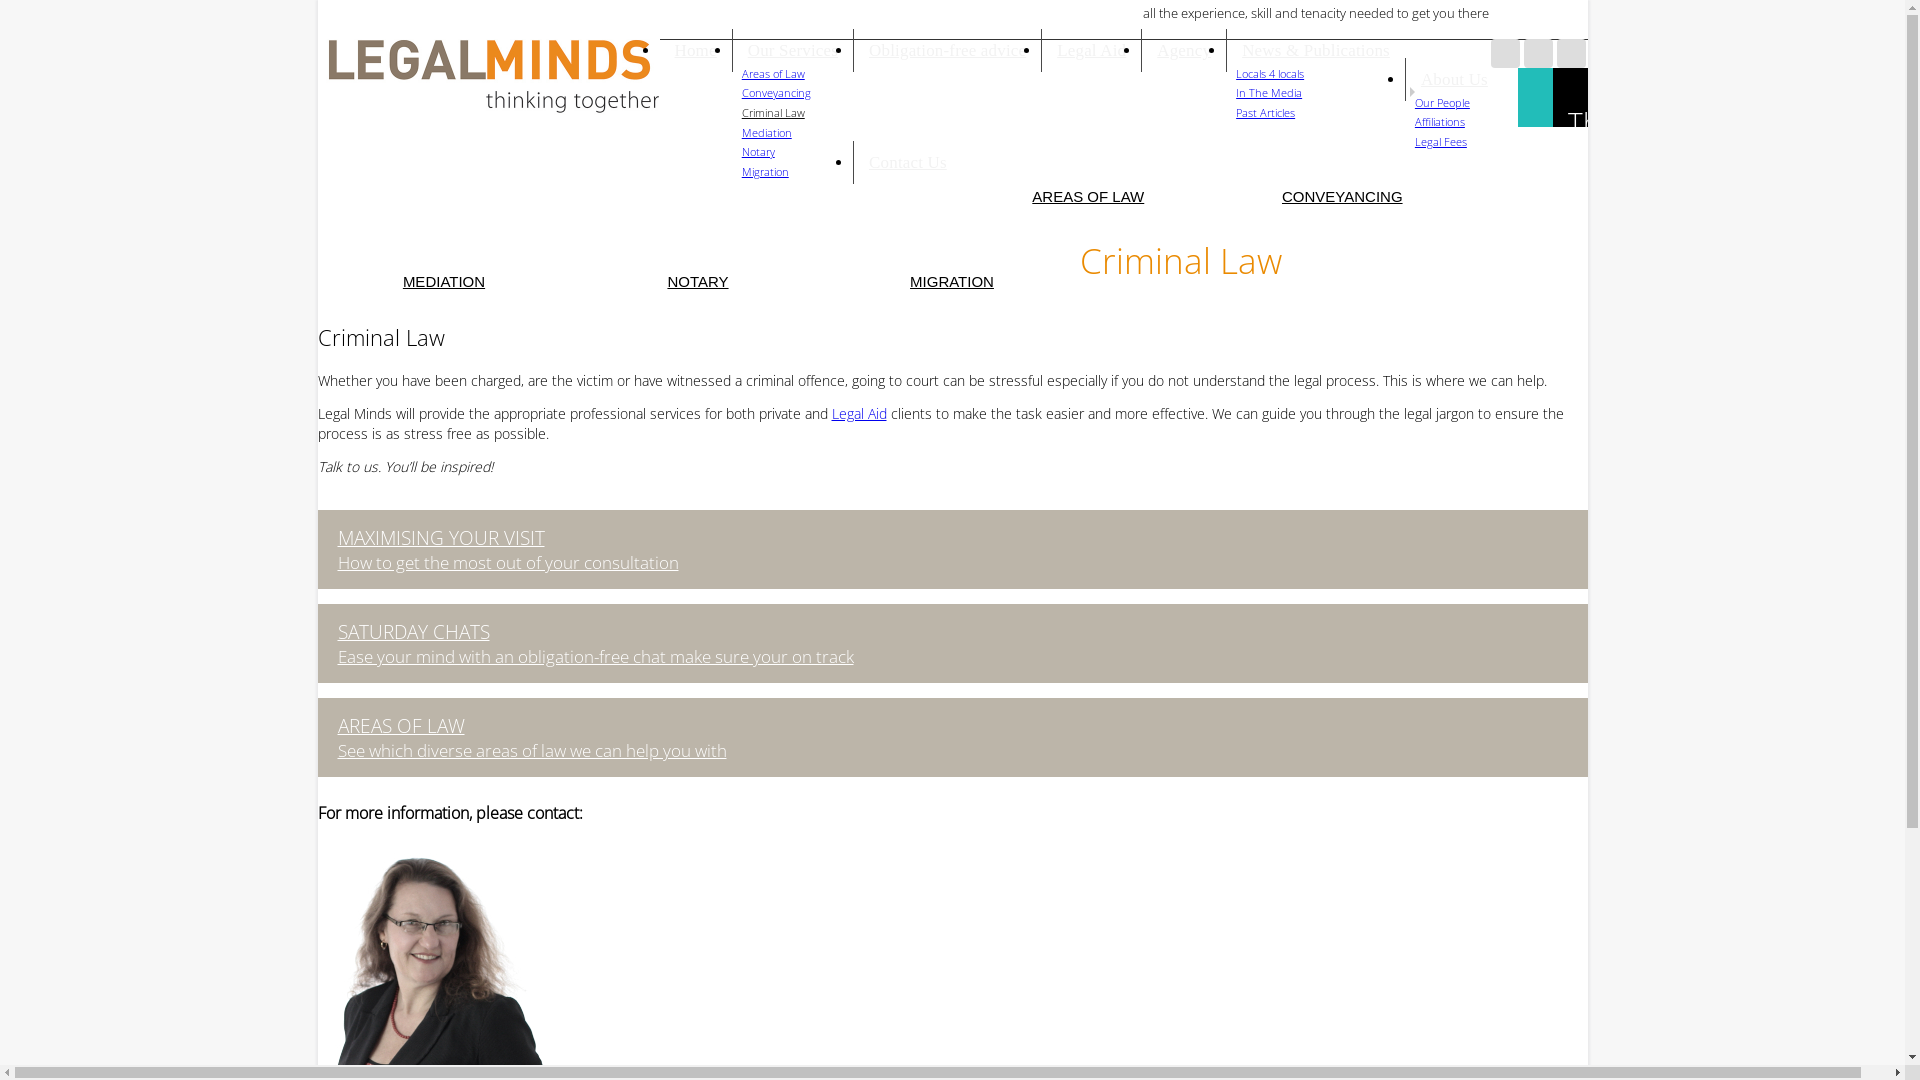  What do you see at coordinates (1454, 80) in the screenshot?
I see `About Us` at bounding box center [1454, 80].